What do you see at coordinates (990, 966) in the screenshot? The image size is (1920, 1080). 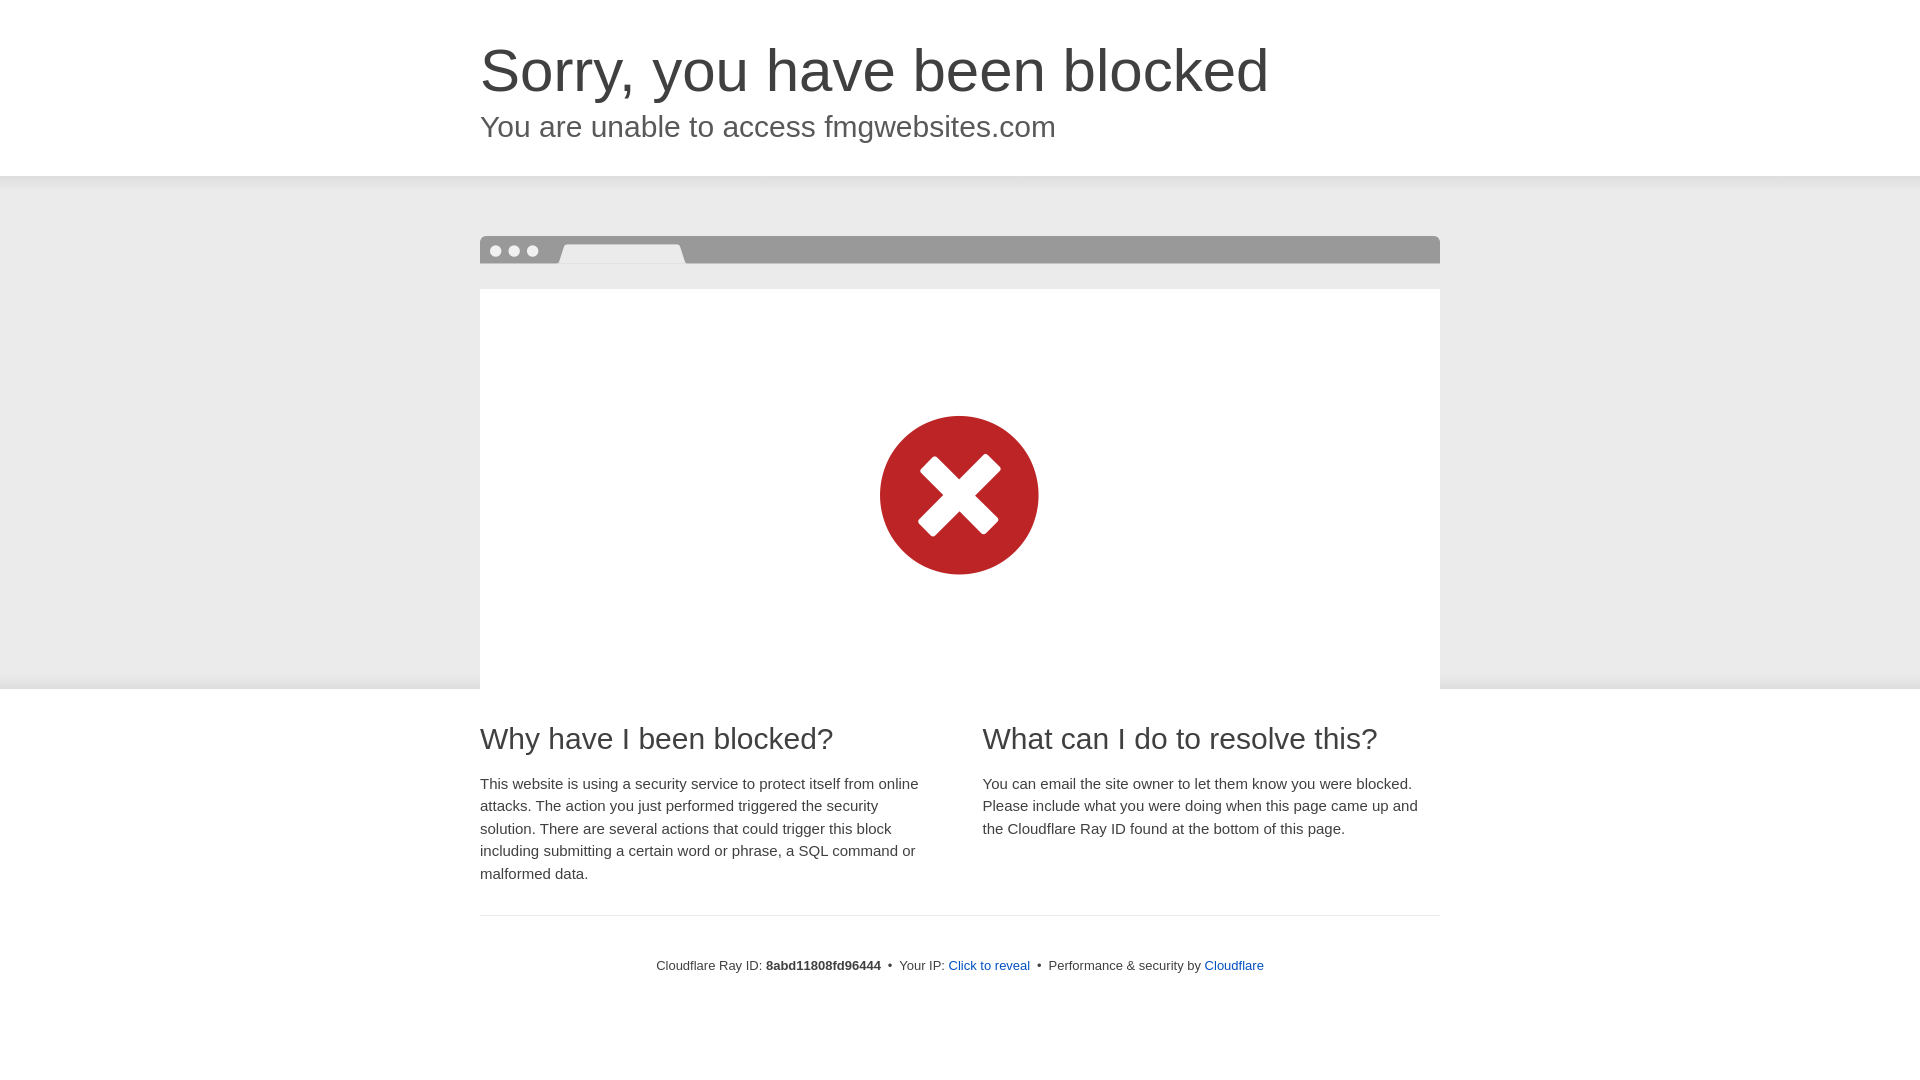 I see `Click to reveal` at bounding box center [990, 966].